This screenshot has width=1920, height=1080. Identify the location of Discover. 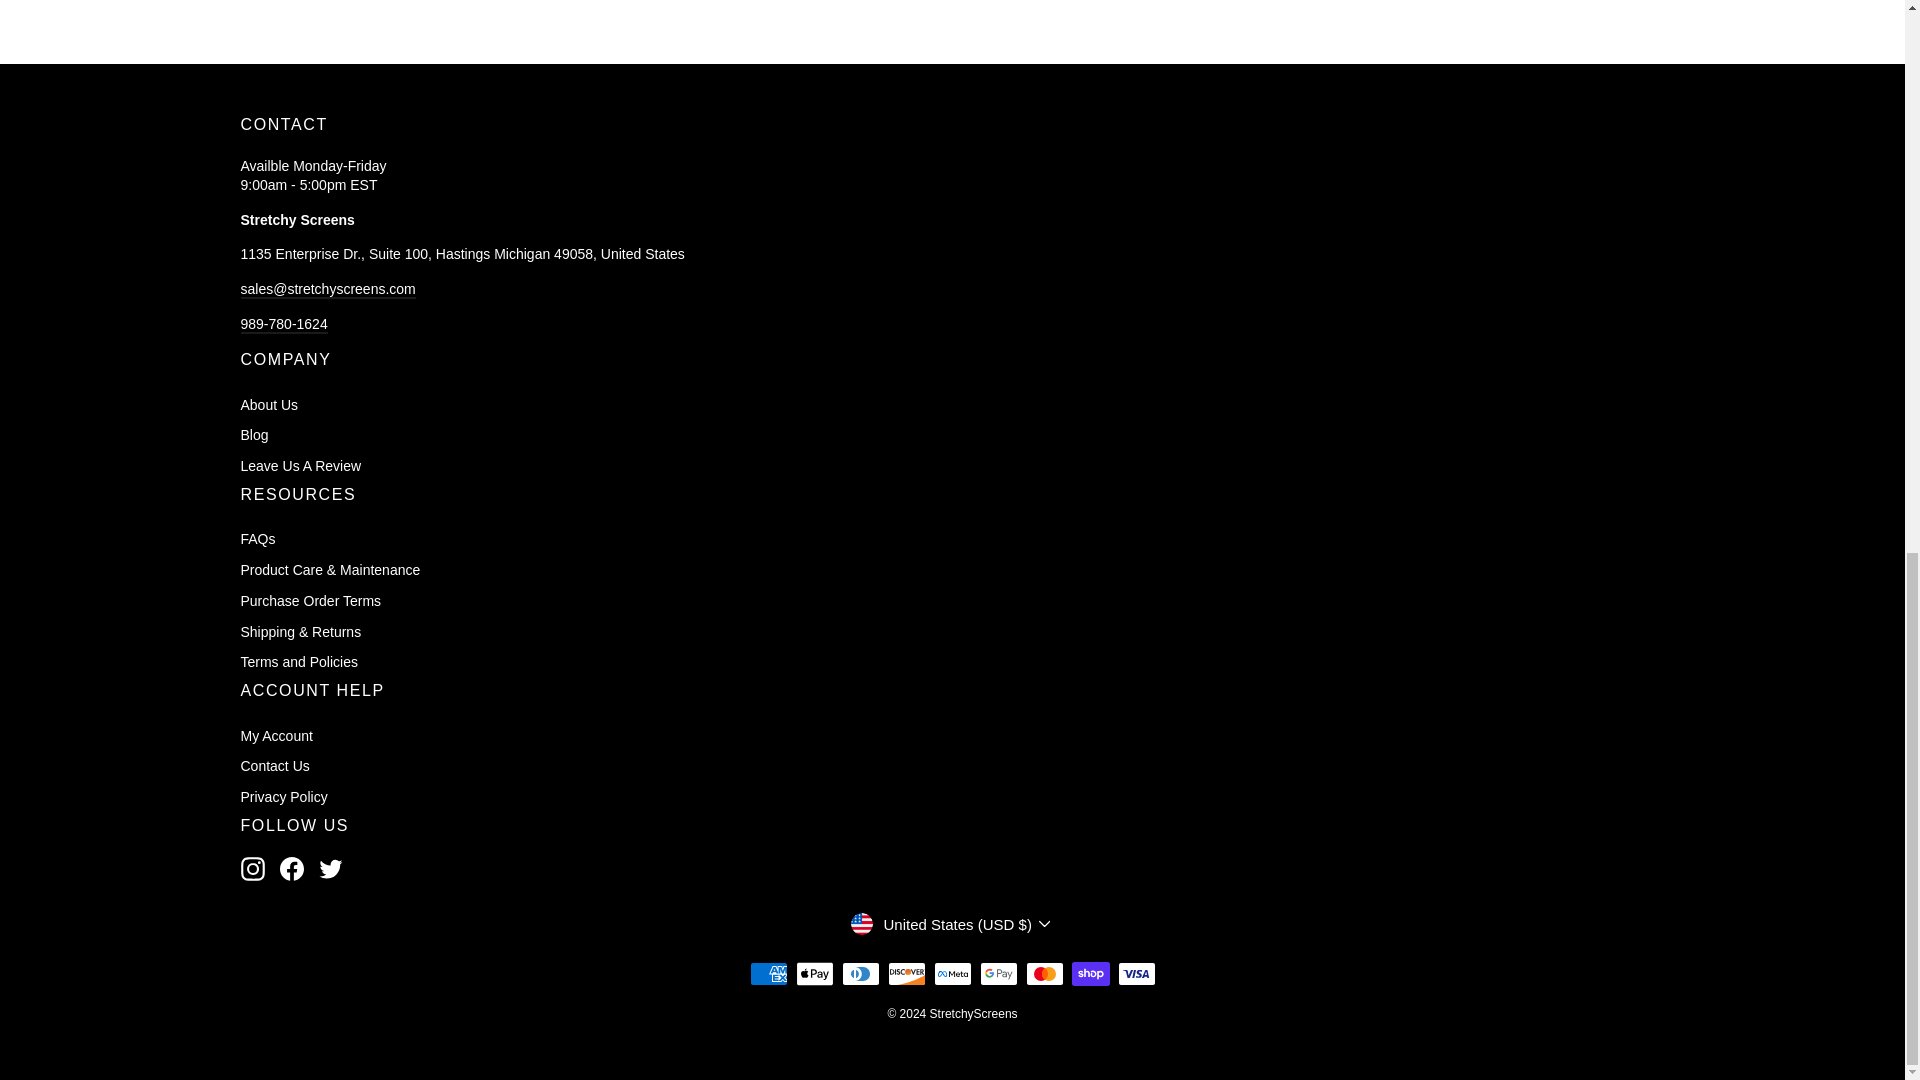
(906, 974).